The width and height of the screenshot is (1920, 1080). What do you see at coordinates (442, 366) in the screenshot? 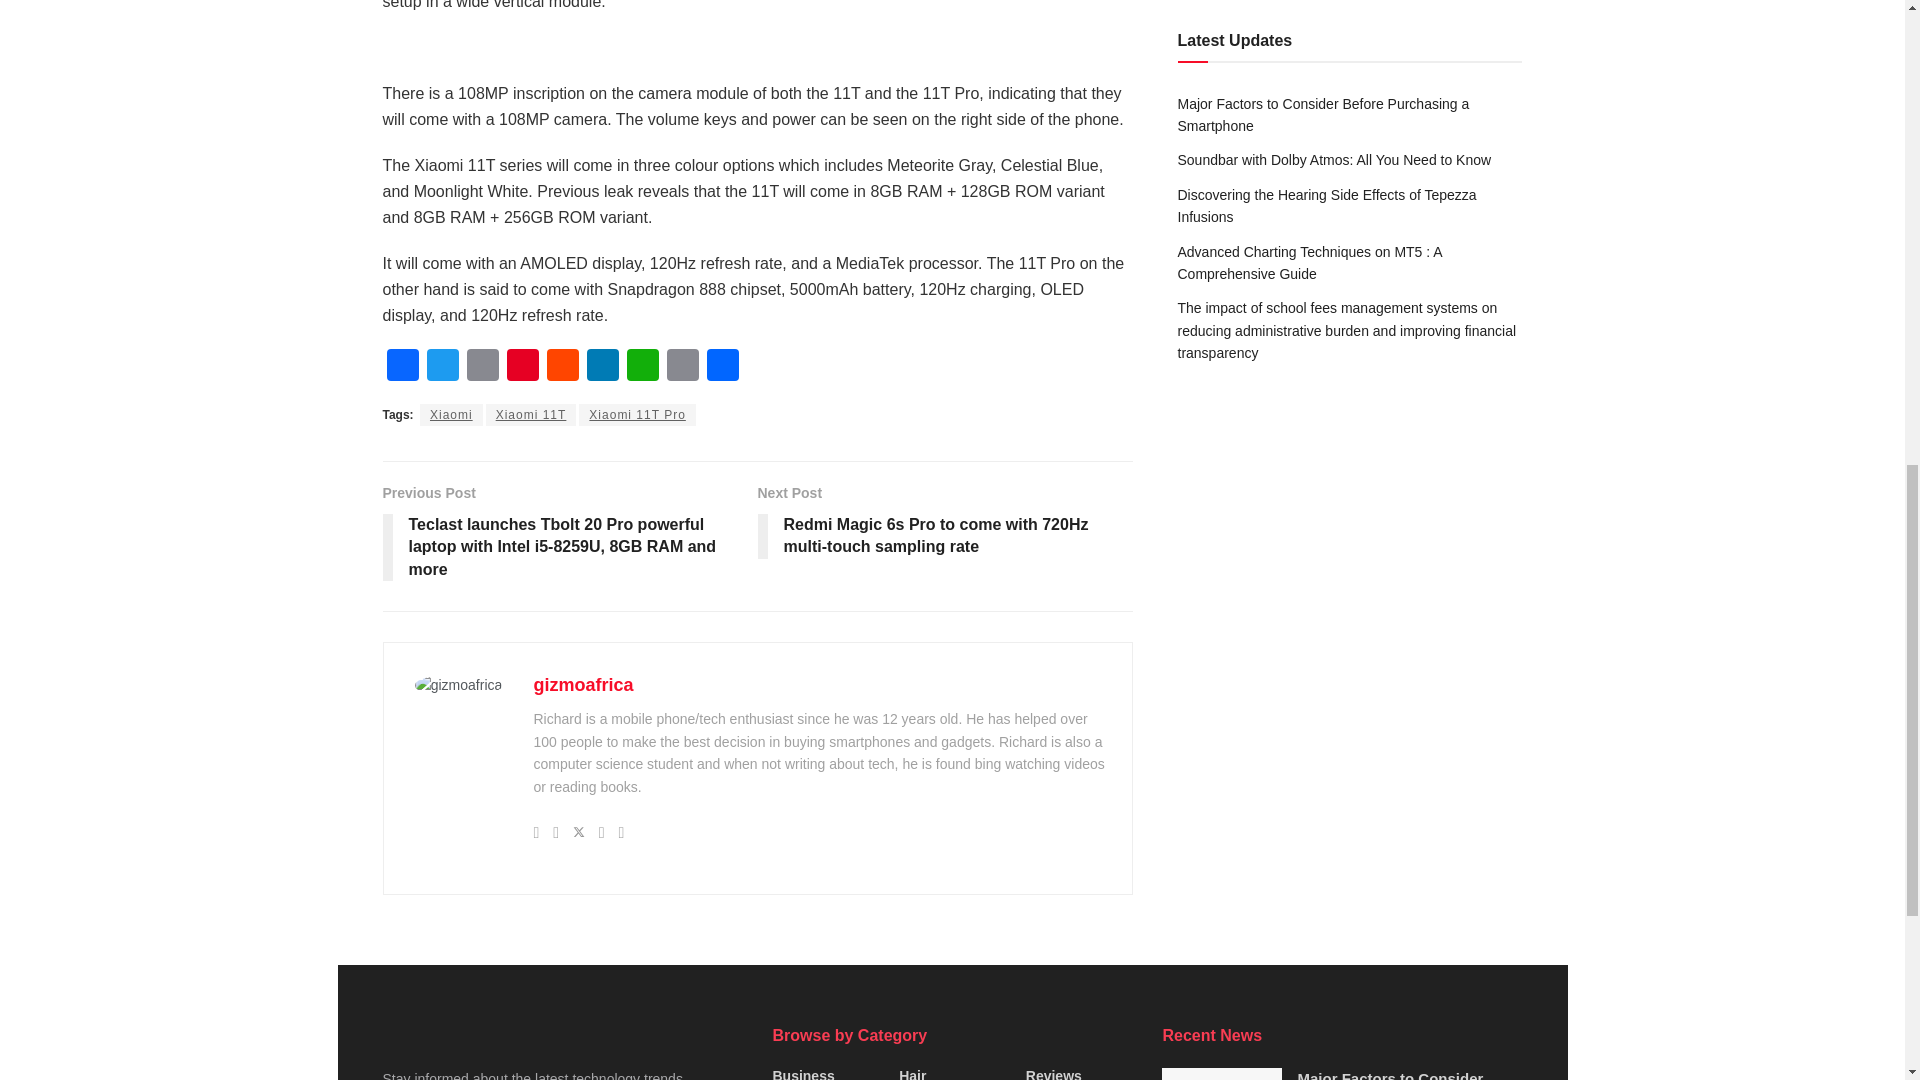
I see `Twitter` at bounding box center [442, 366].